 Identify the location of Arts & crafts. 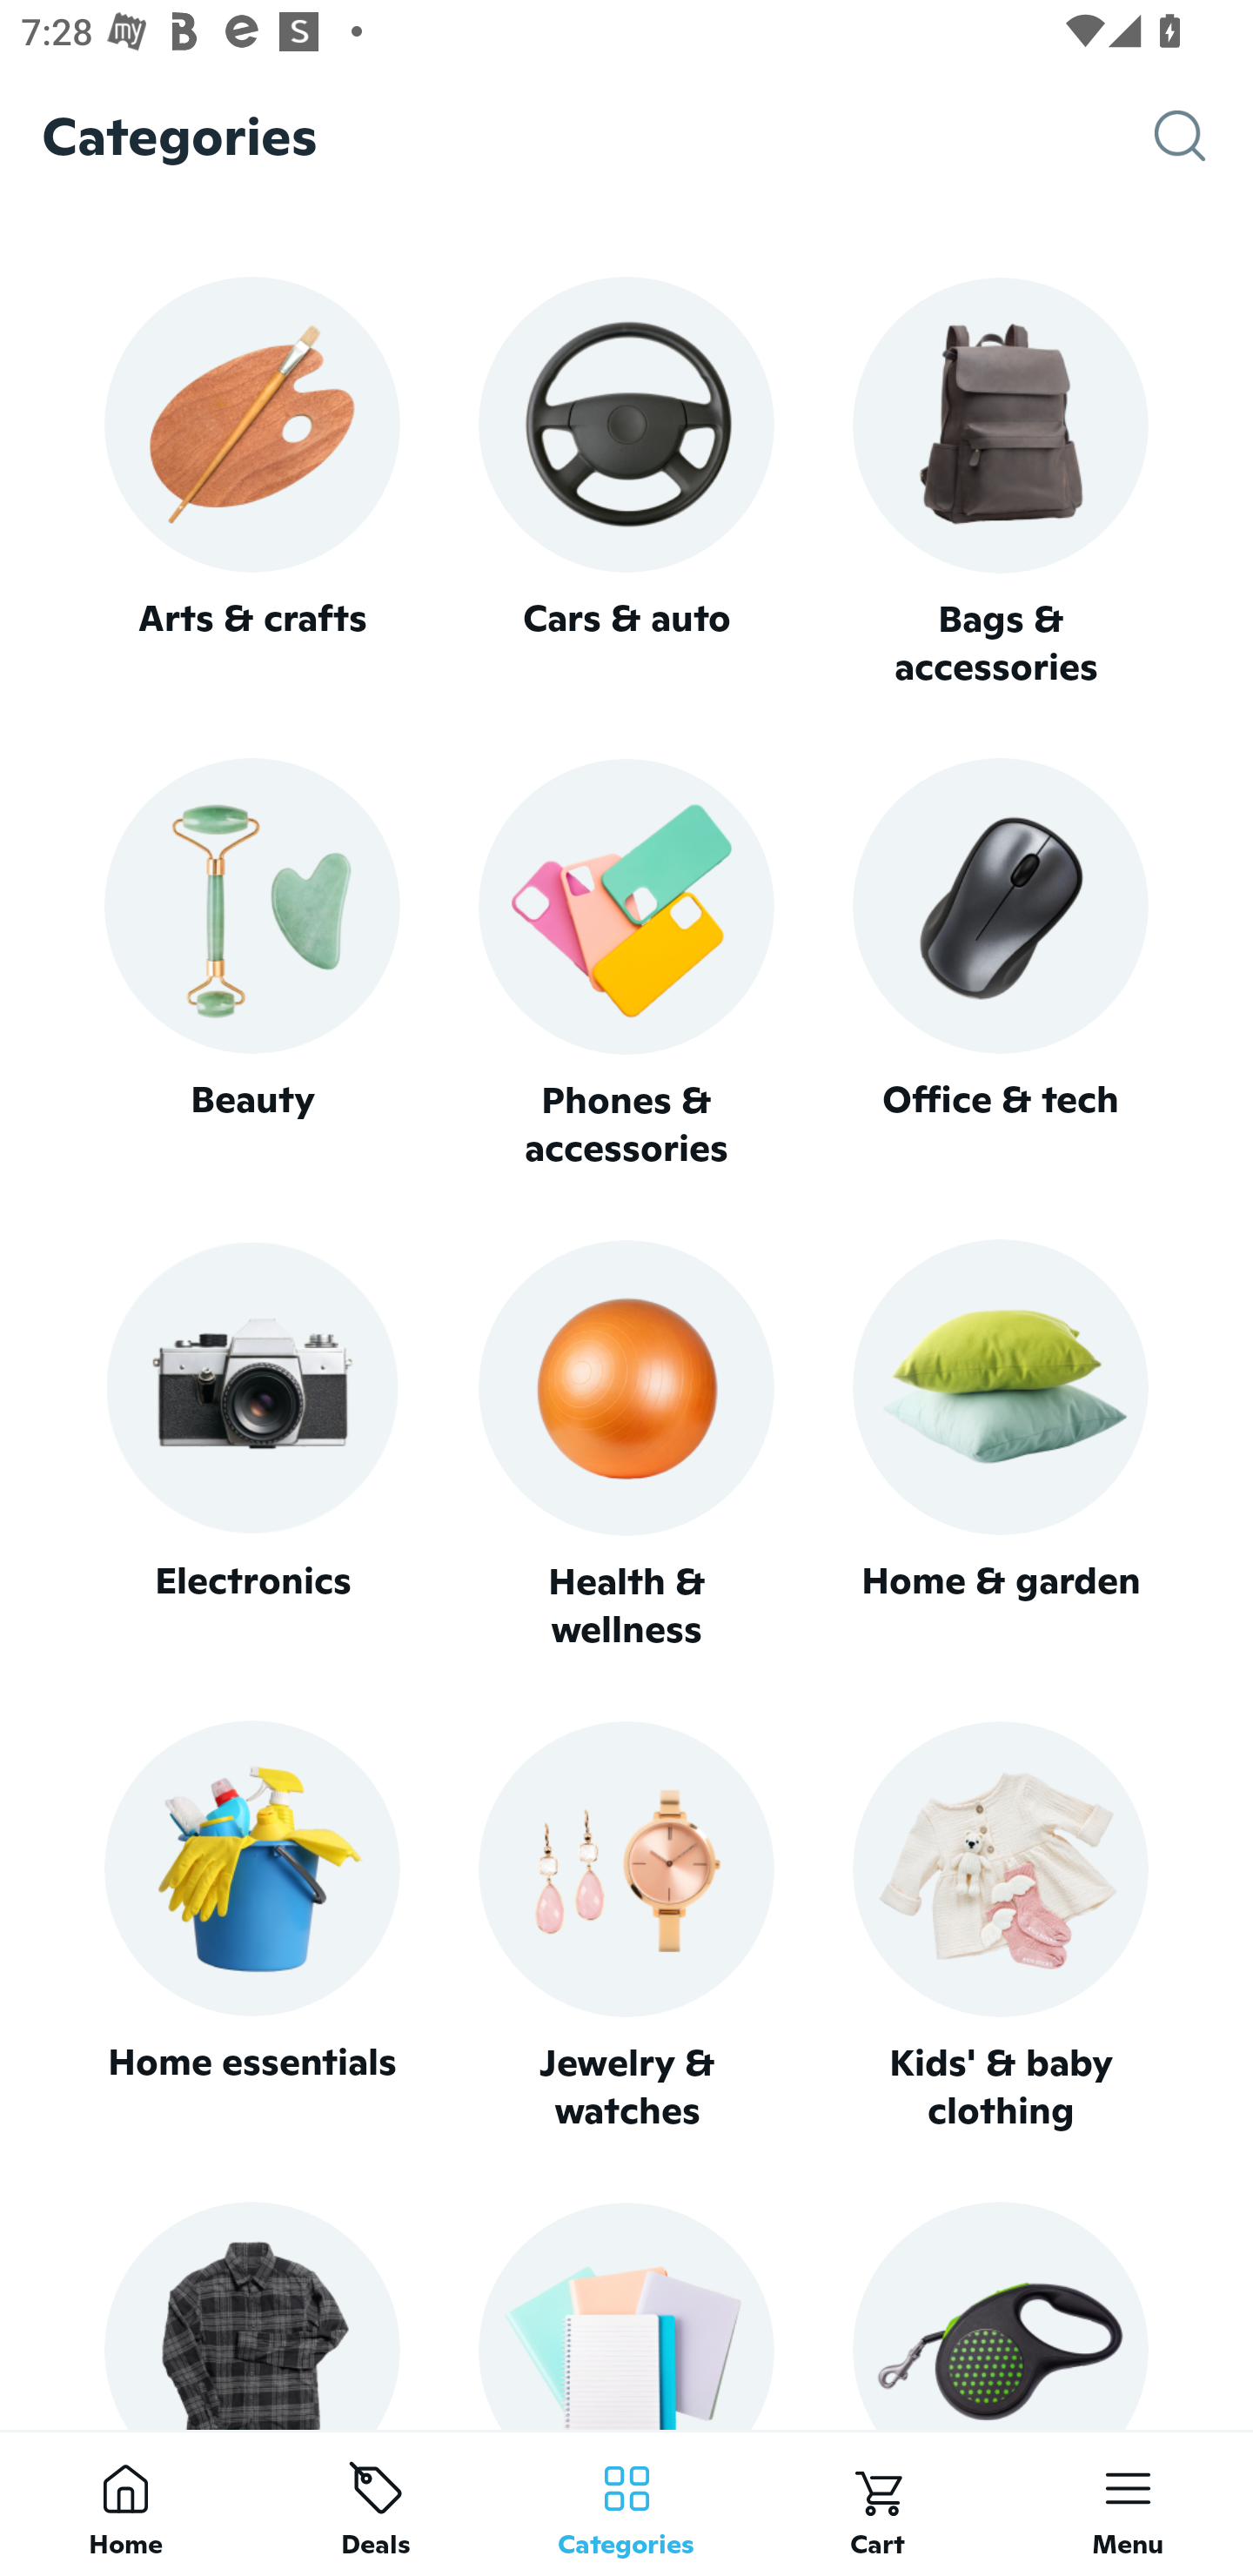
(251, 482).